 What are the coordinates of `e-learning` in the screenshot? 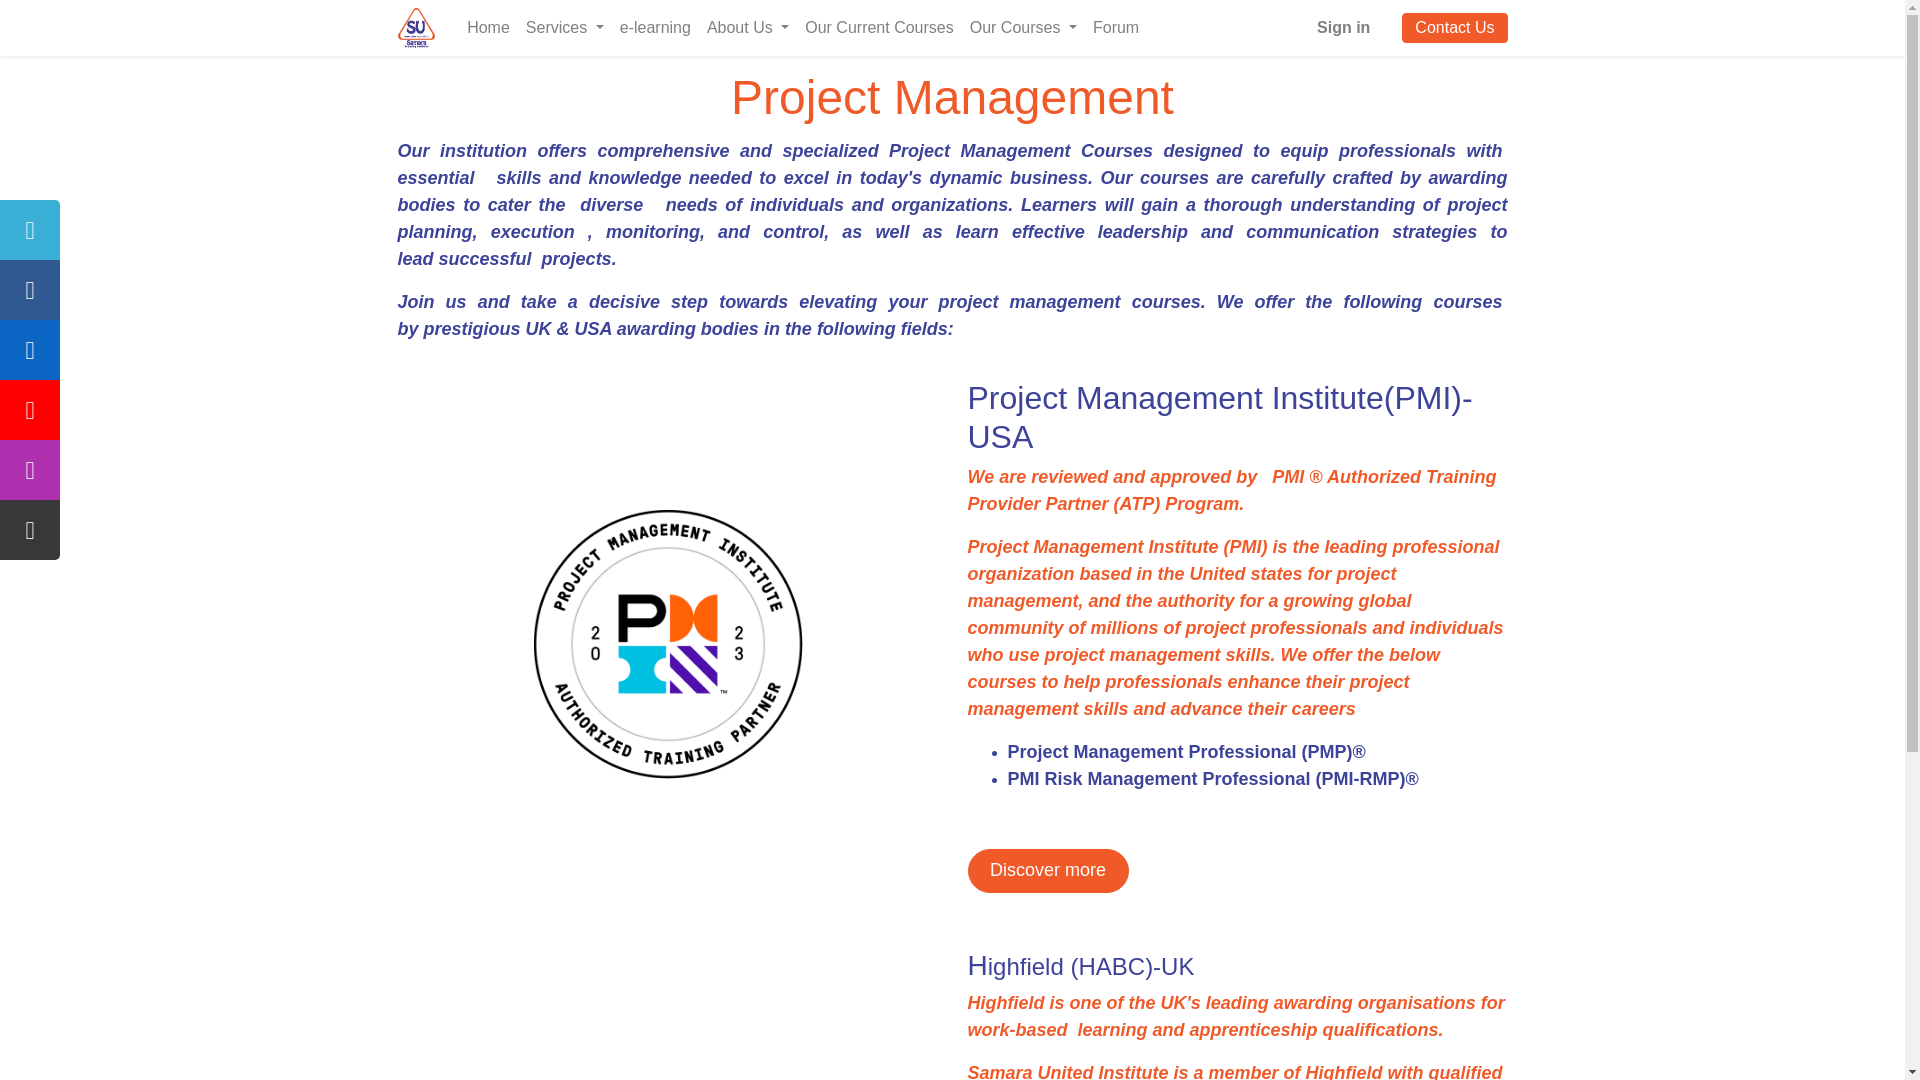 It's located at (655, 27).